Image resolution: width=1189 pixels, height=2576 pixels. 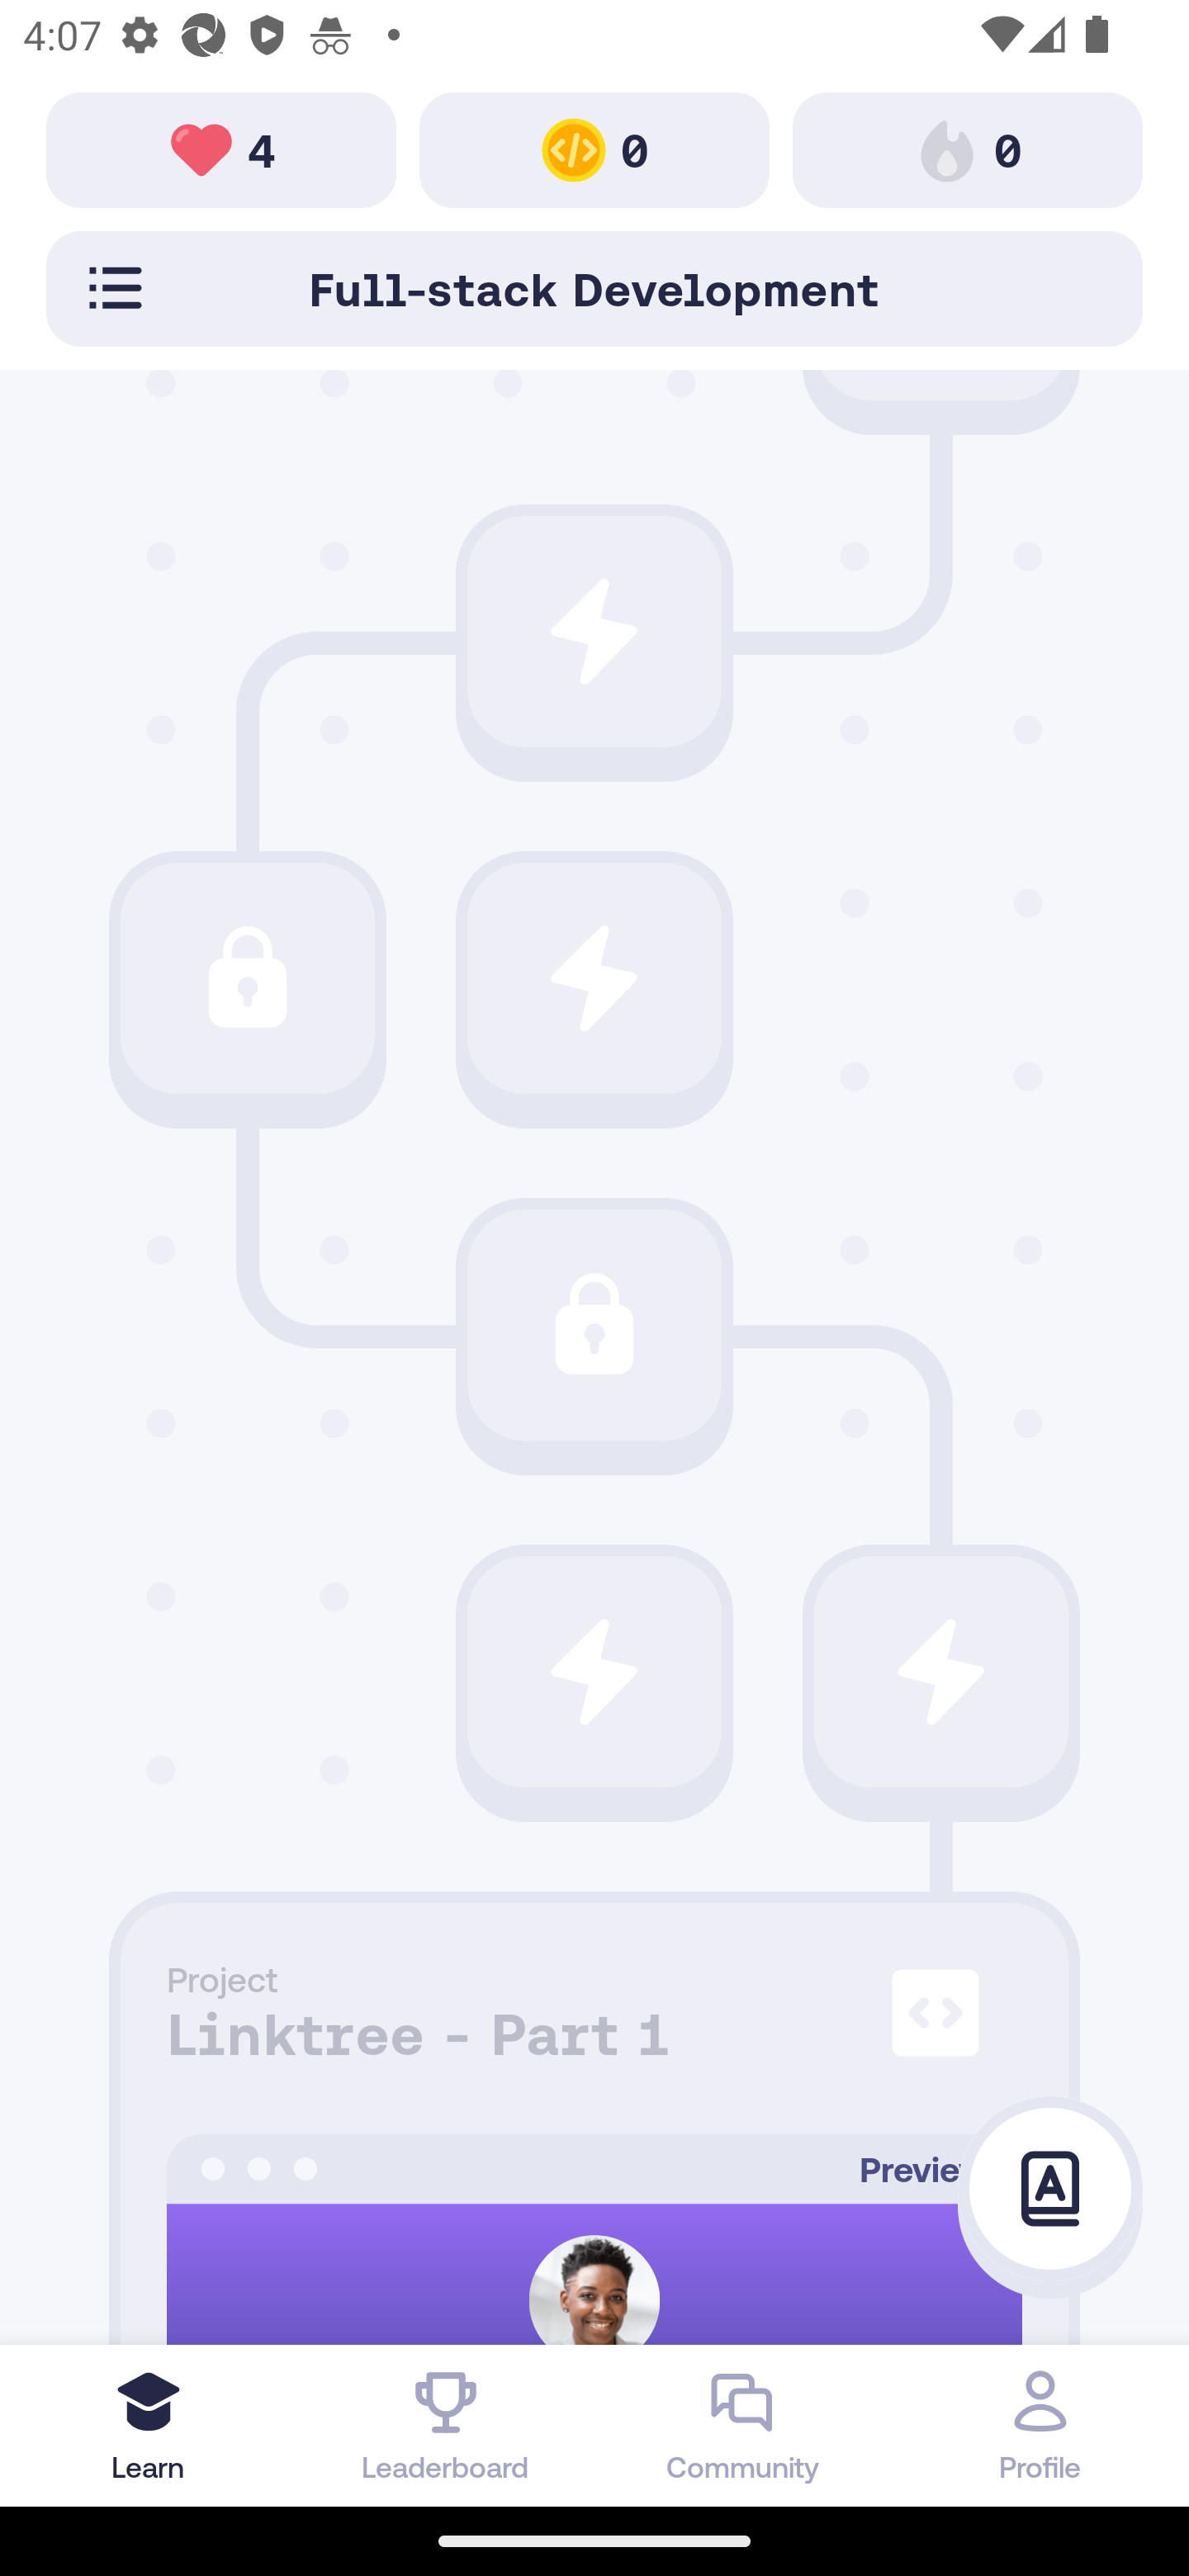 I want to click on Path Toolbar Image 0, so click(x=594, y=149).